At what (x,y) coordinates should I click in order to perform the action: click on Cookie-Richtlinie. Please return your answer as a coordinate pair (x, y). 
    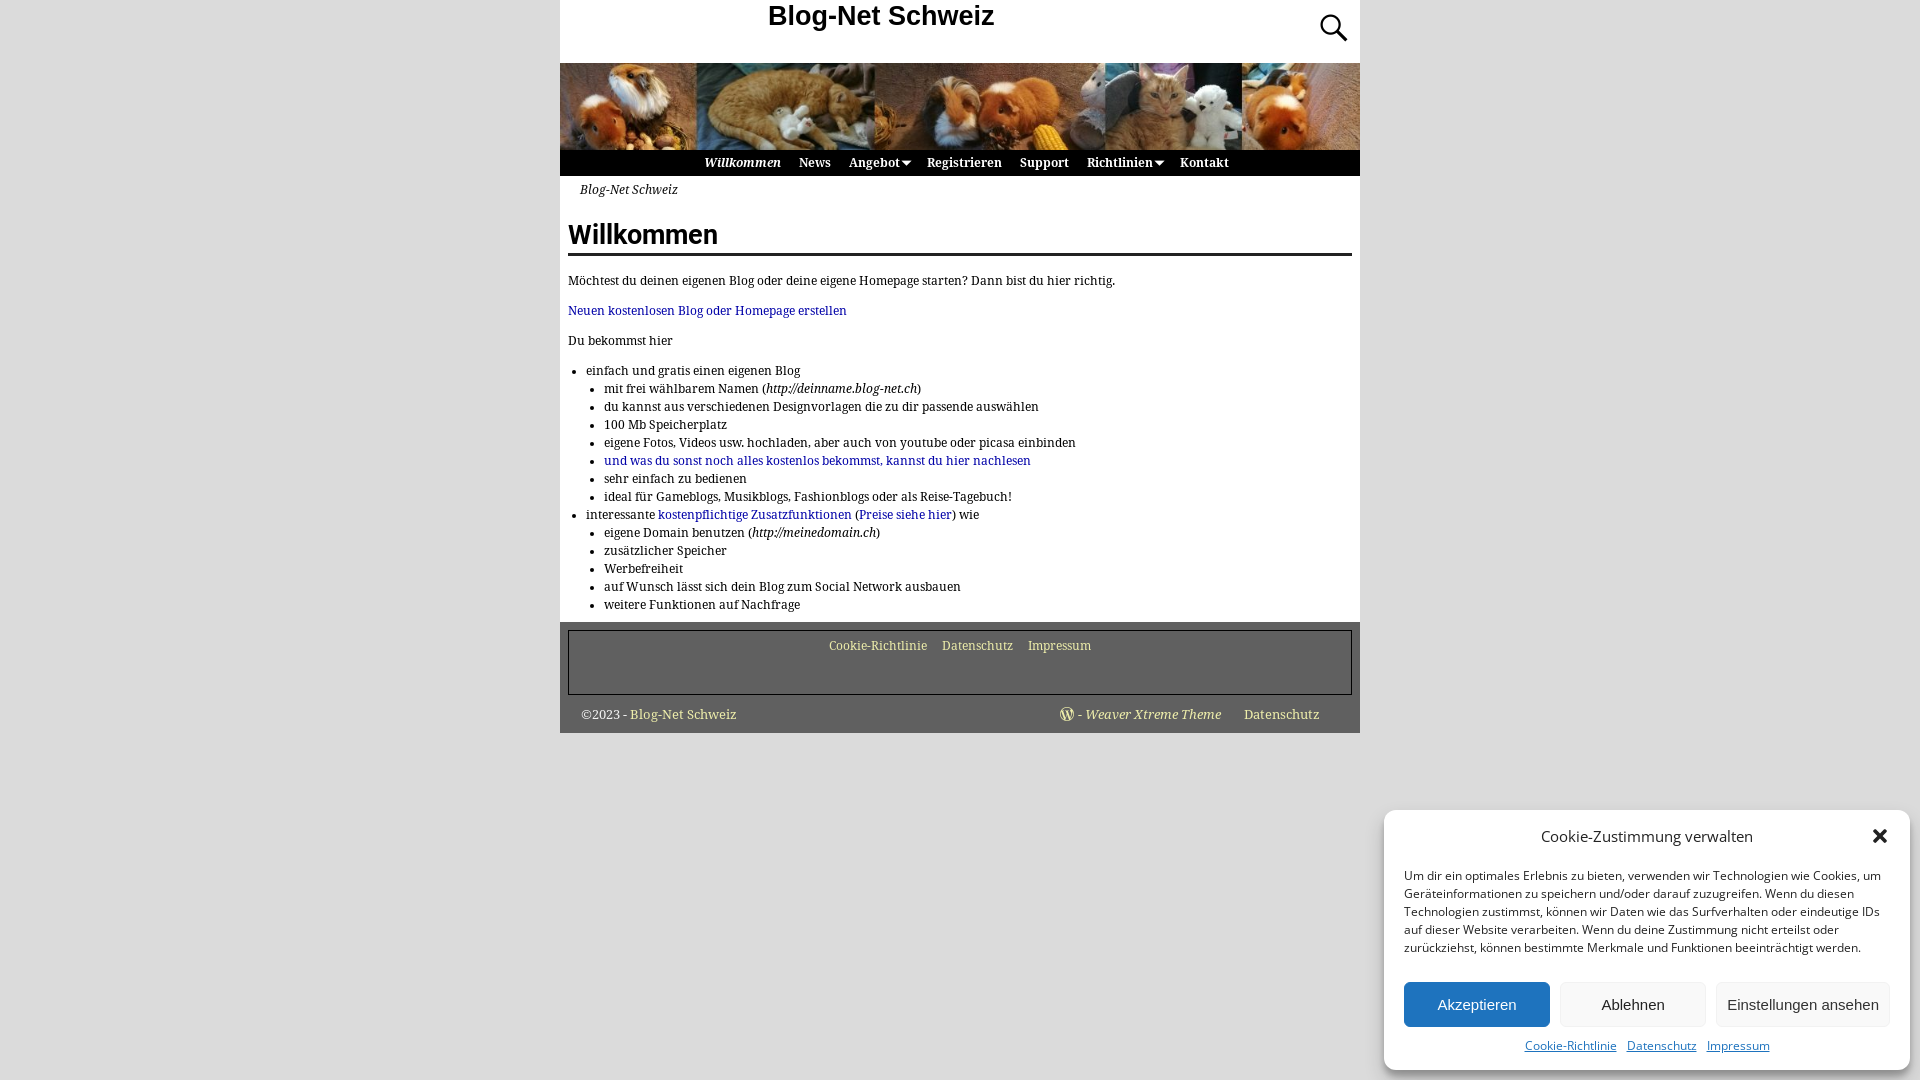
    Looking at the image, I should click on (878, 646).